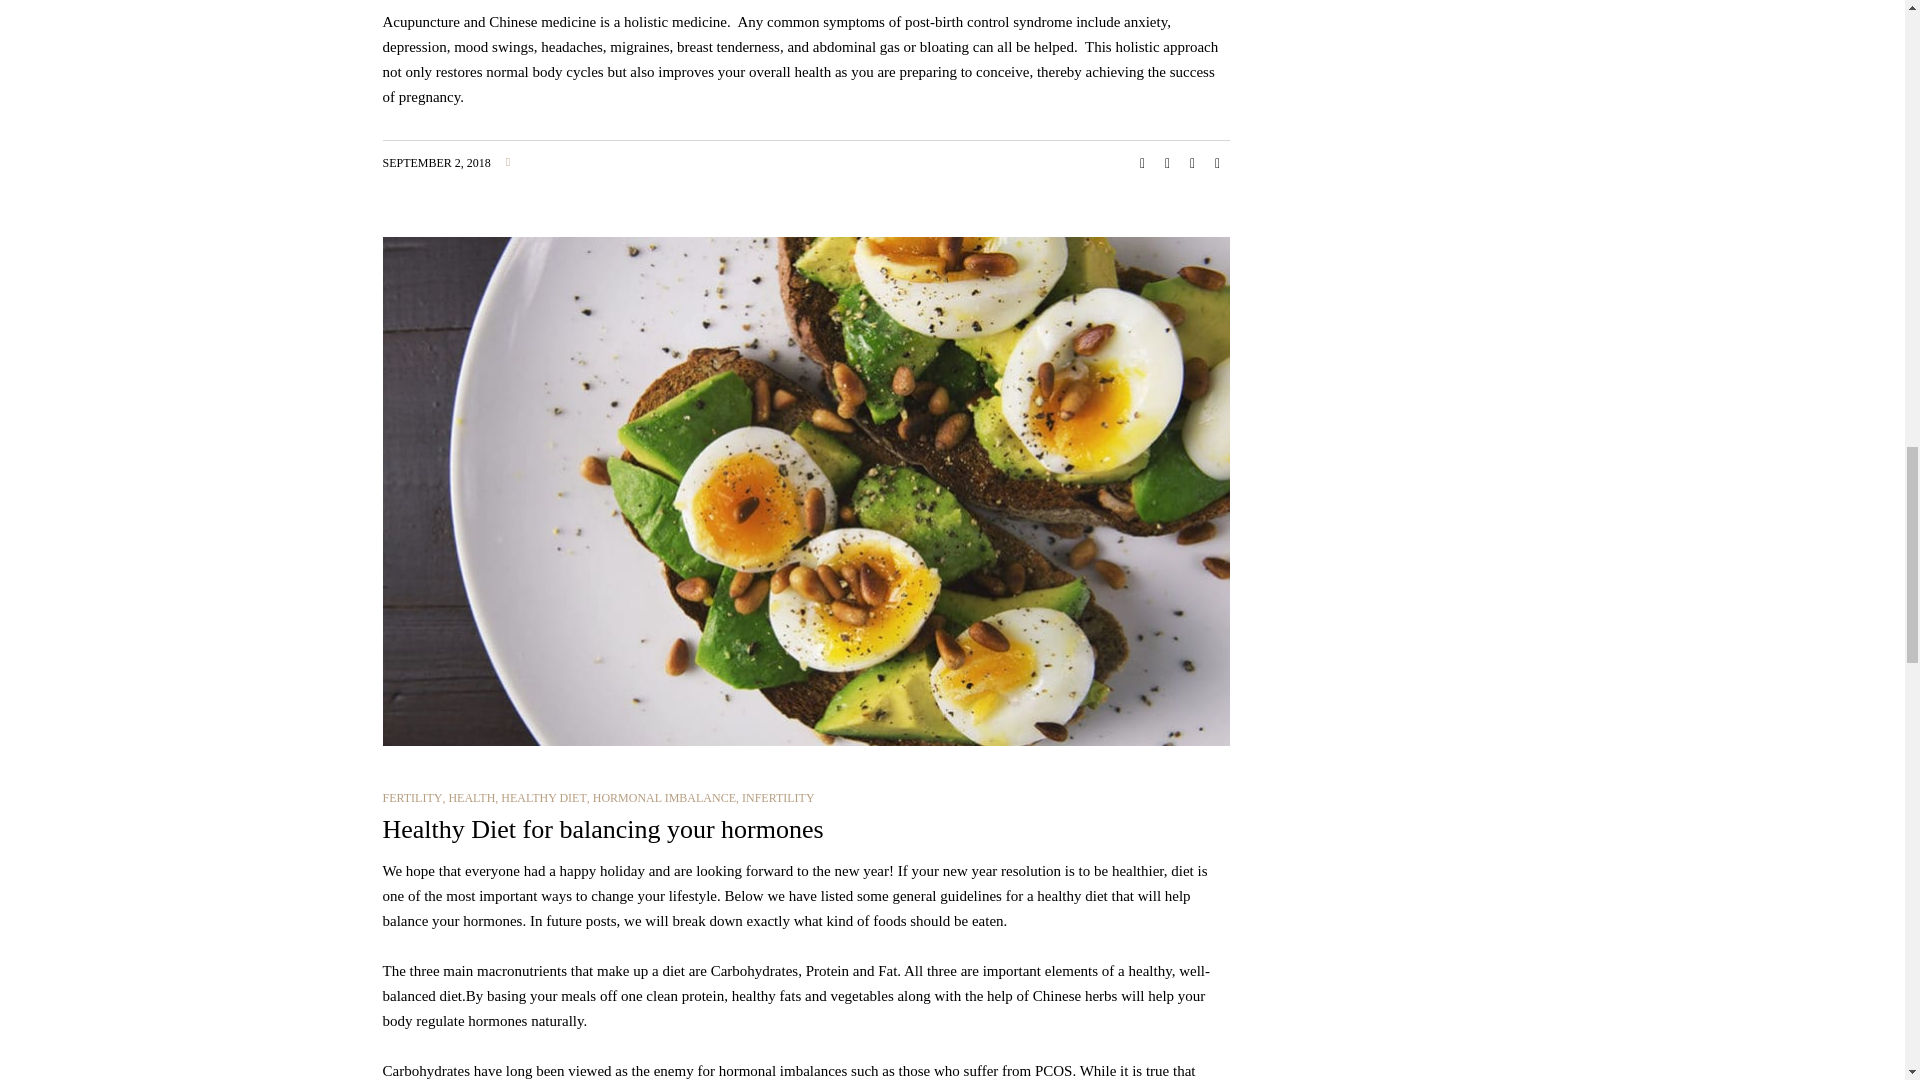 This screenshot has height=1080, width=1920. What do you see at coordinates (412, 797) in the screenshot?
I see `FERTILITY` at bounding box center [412, 797].